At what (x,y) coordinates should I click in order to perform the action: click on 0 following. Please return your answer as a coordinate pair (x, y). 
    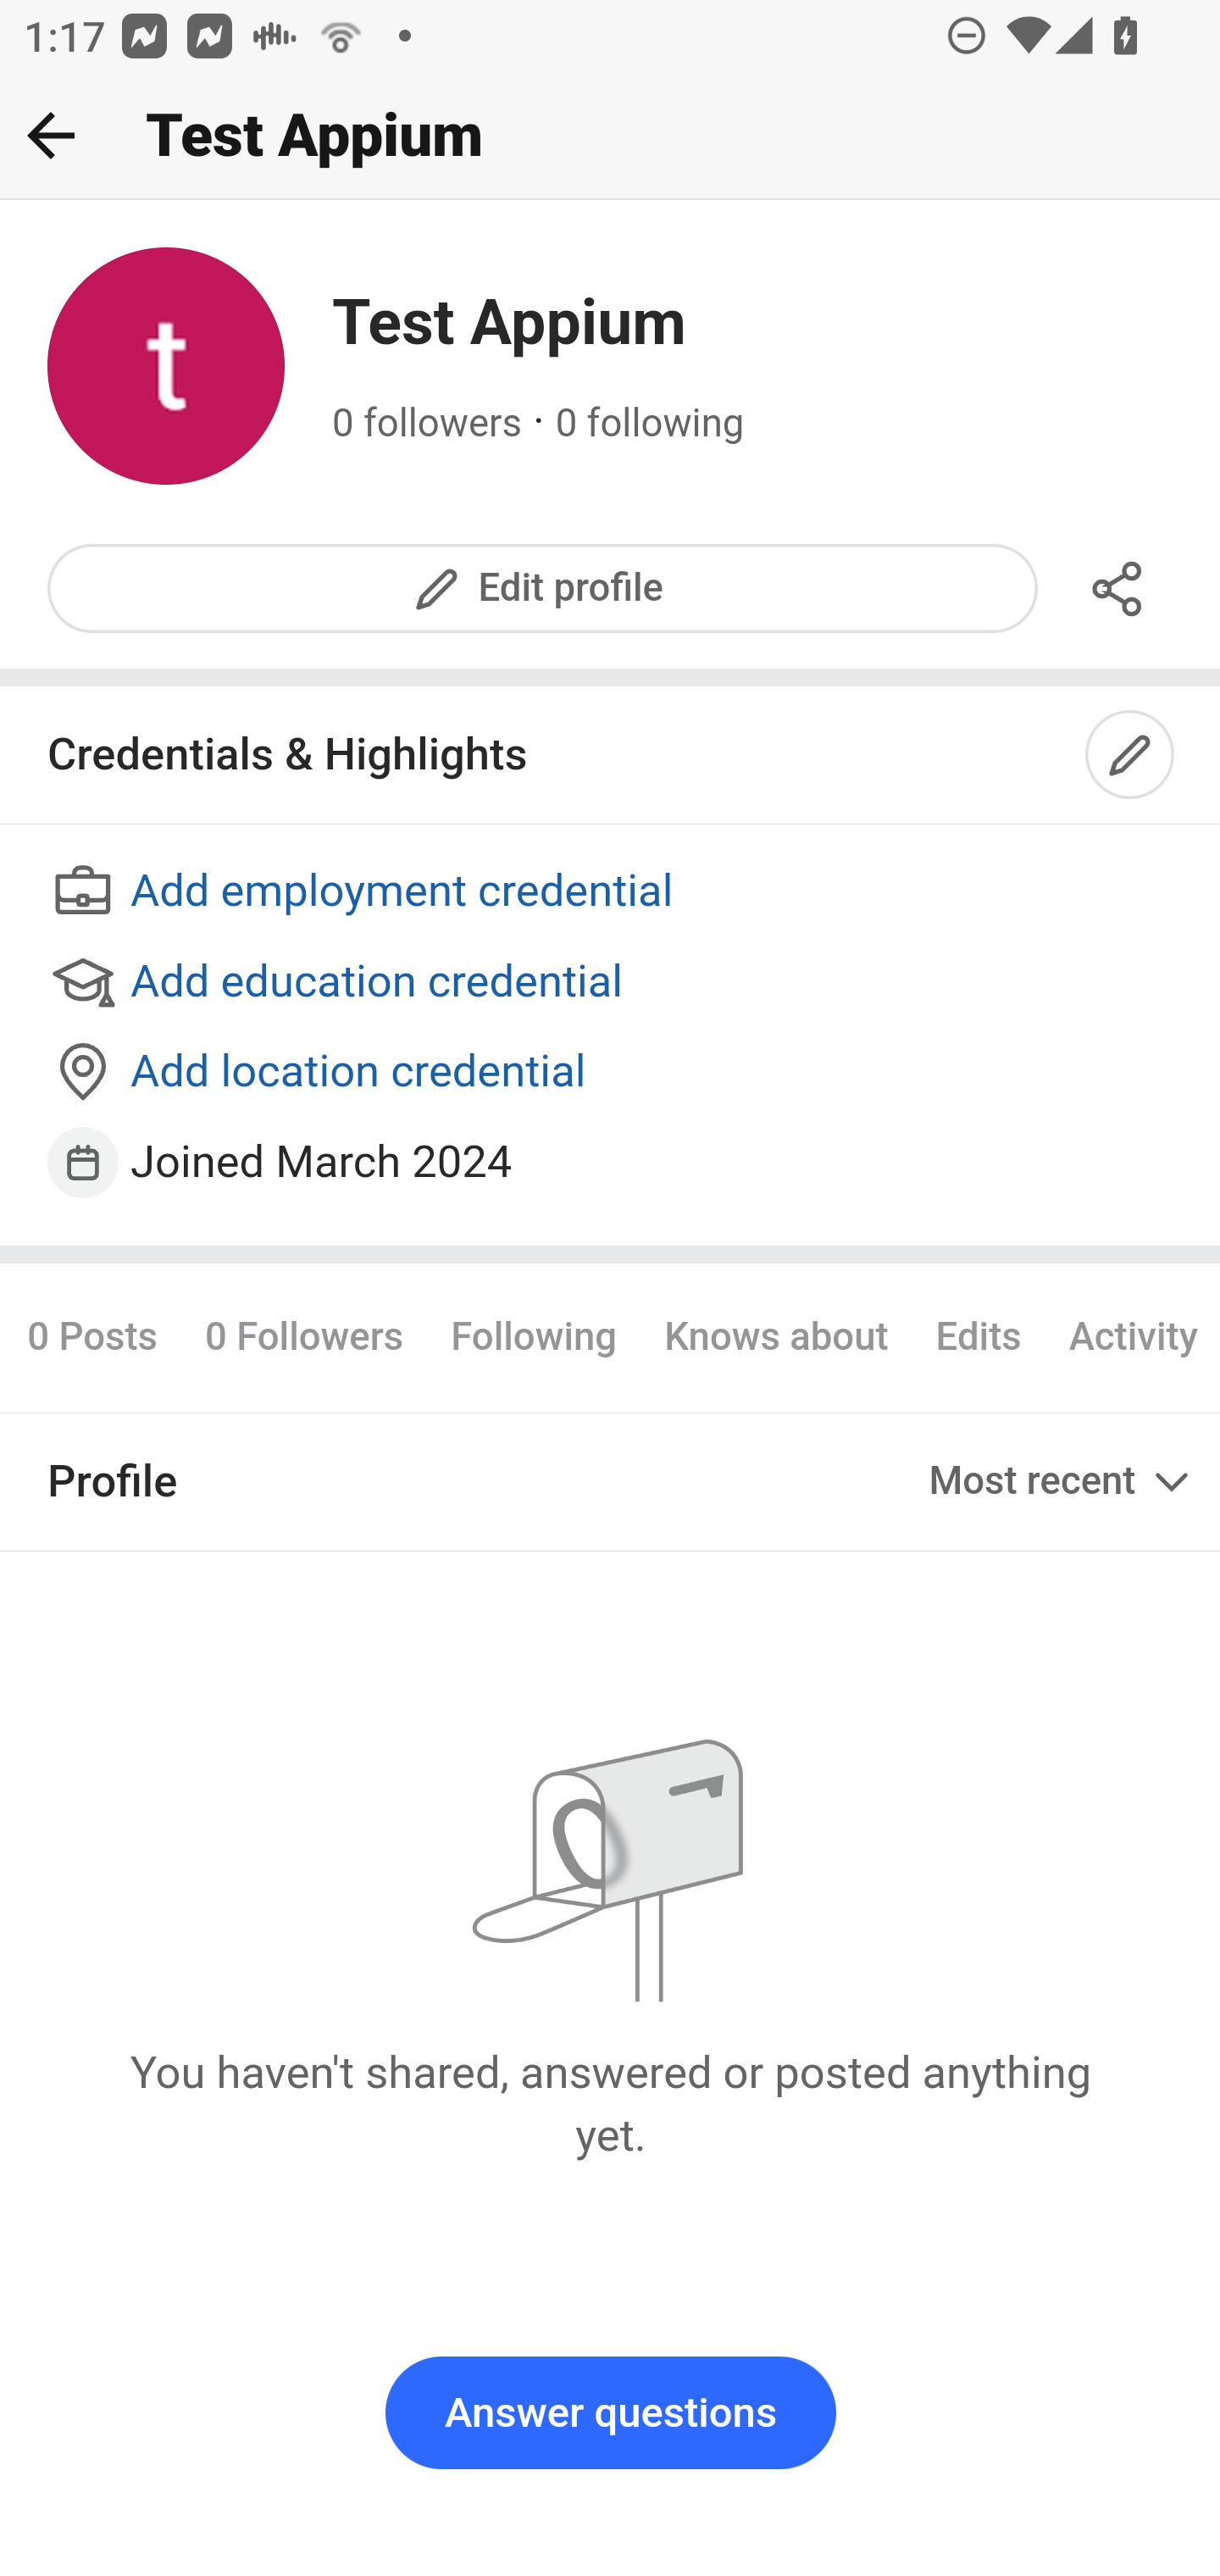
    Looking at the image, I should click on (650, 424).